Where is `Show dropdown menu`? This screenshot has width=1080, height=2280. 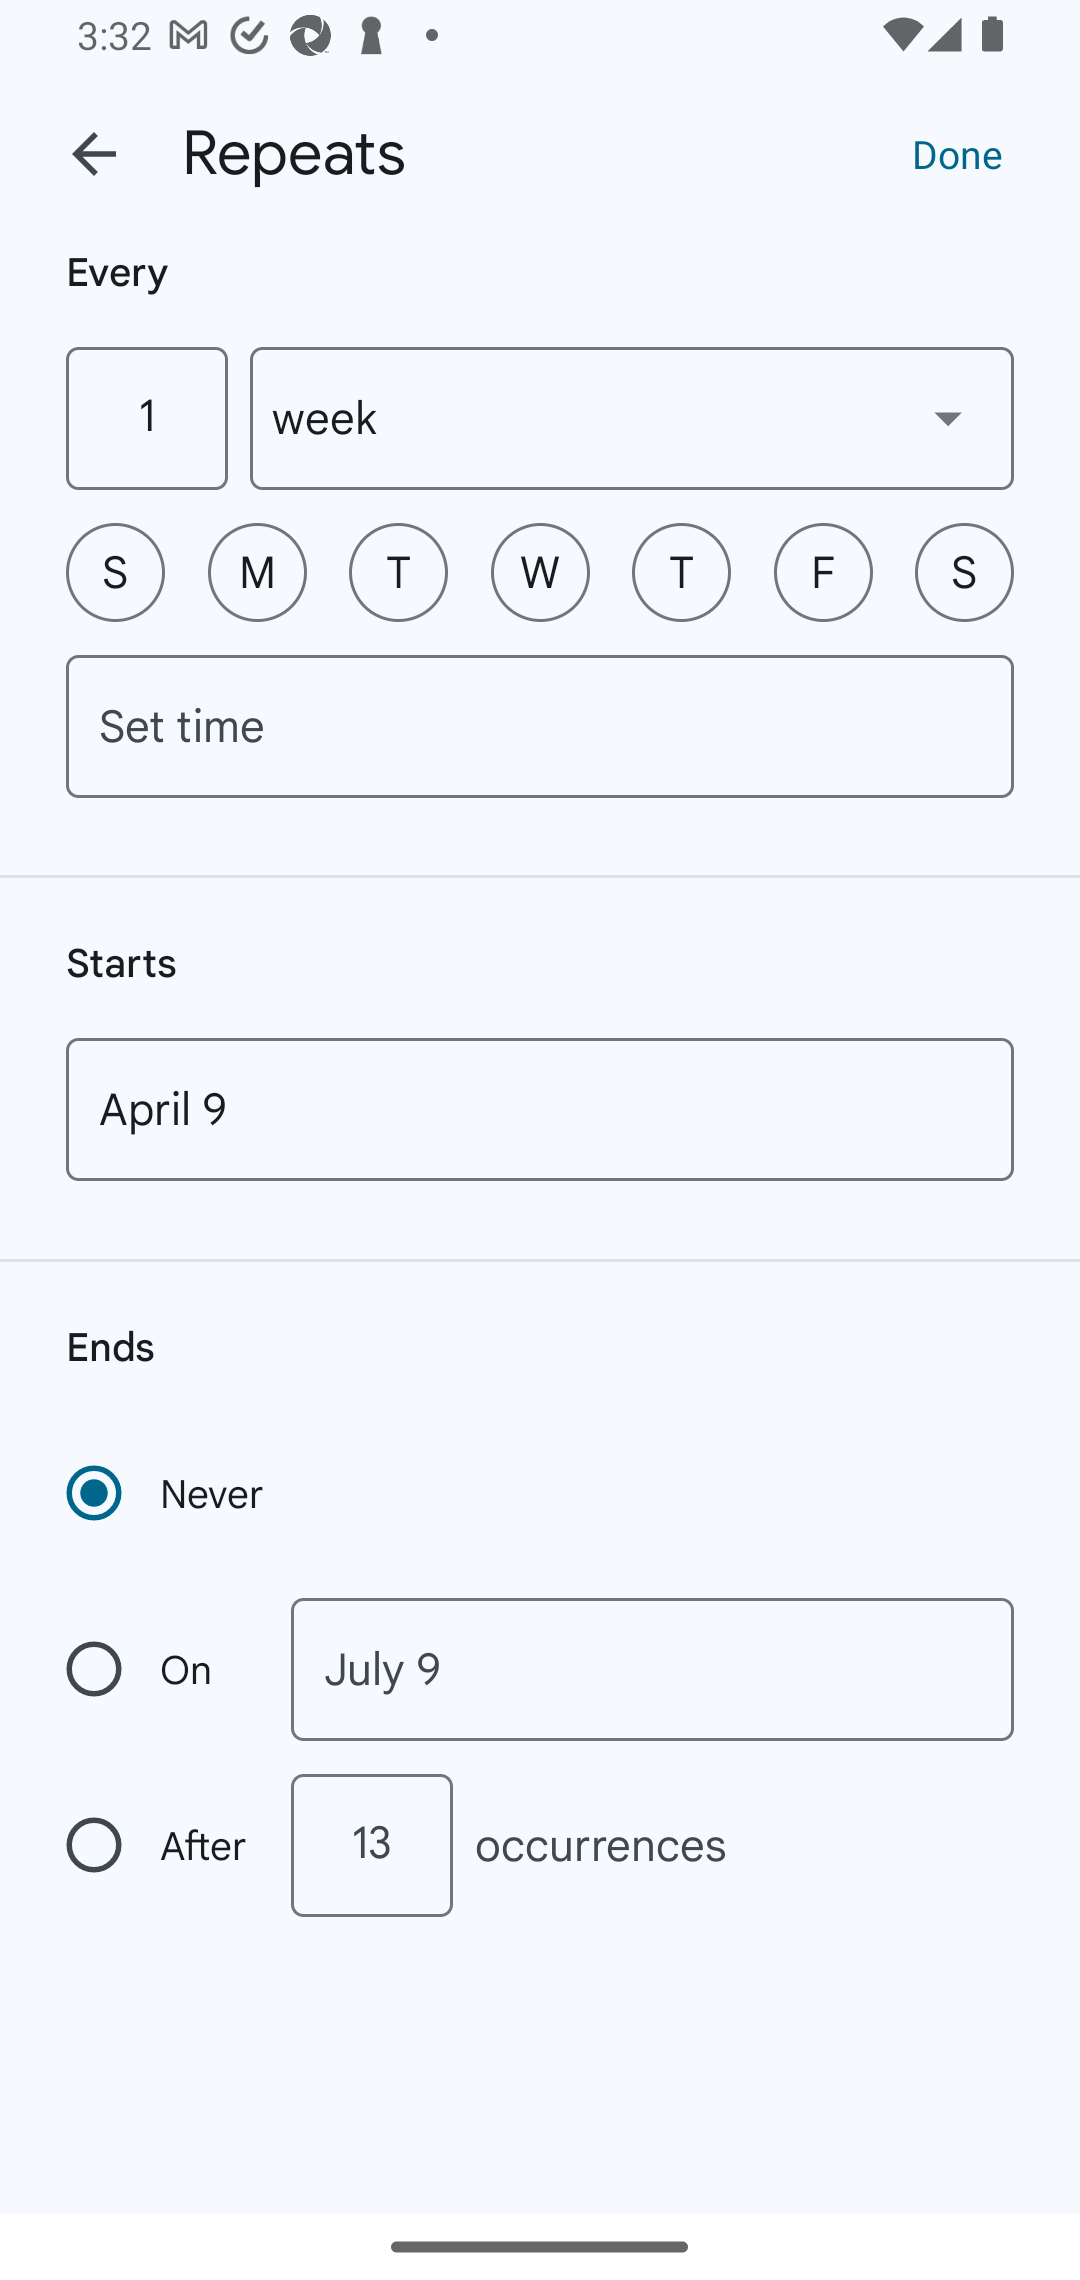
Show dropdown menu is located at coordinates (948, 417).